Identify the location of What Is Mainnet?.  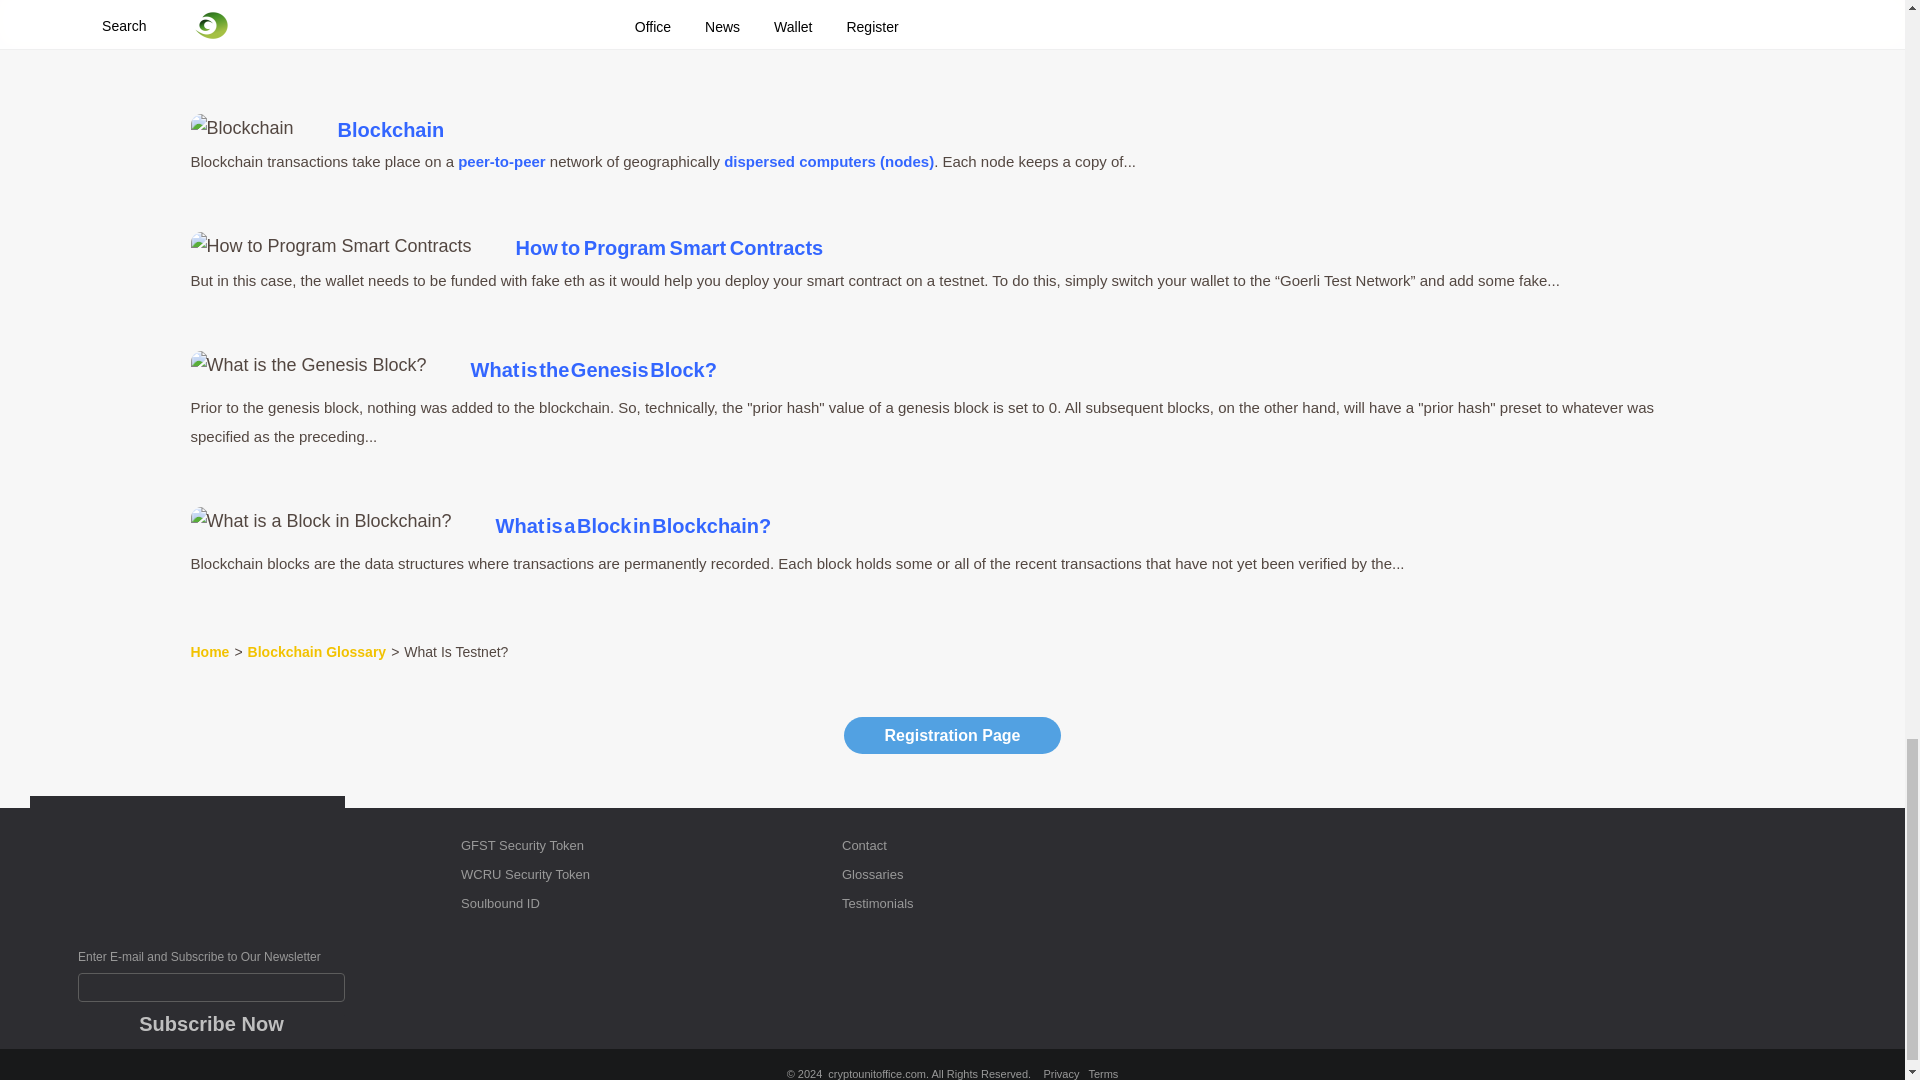
(264, 38).